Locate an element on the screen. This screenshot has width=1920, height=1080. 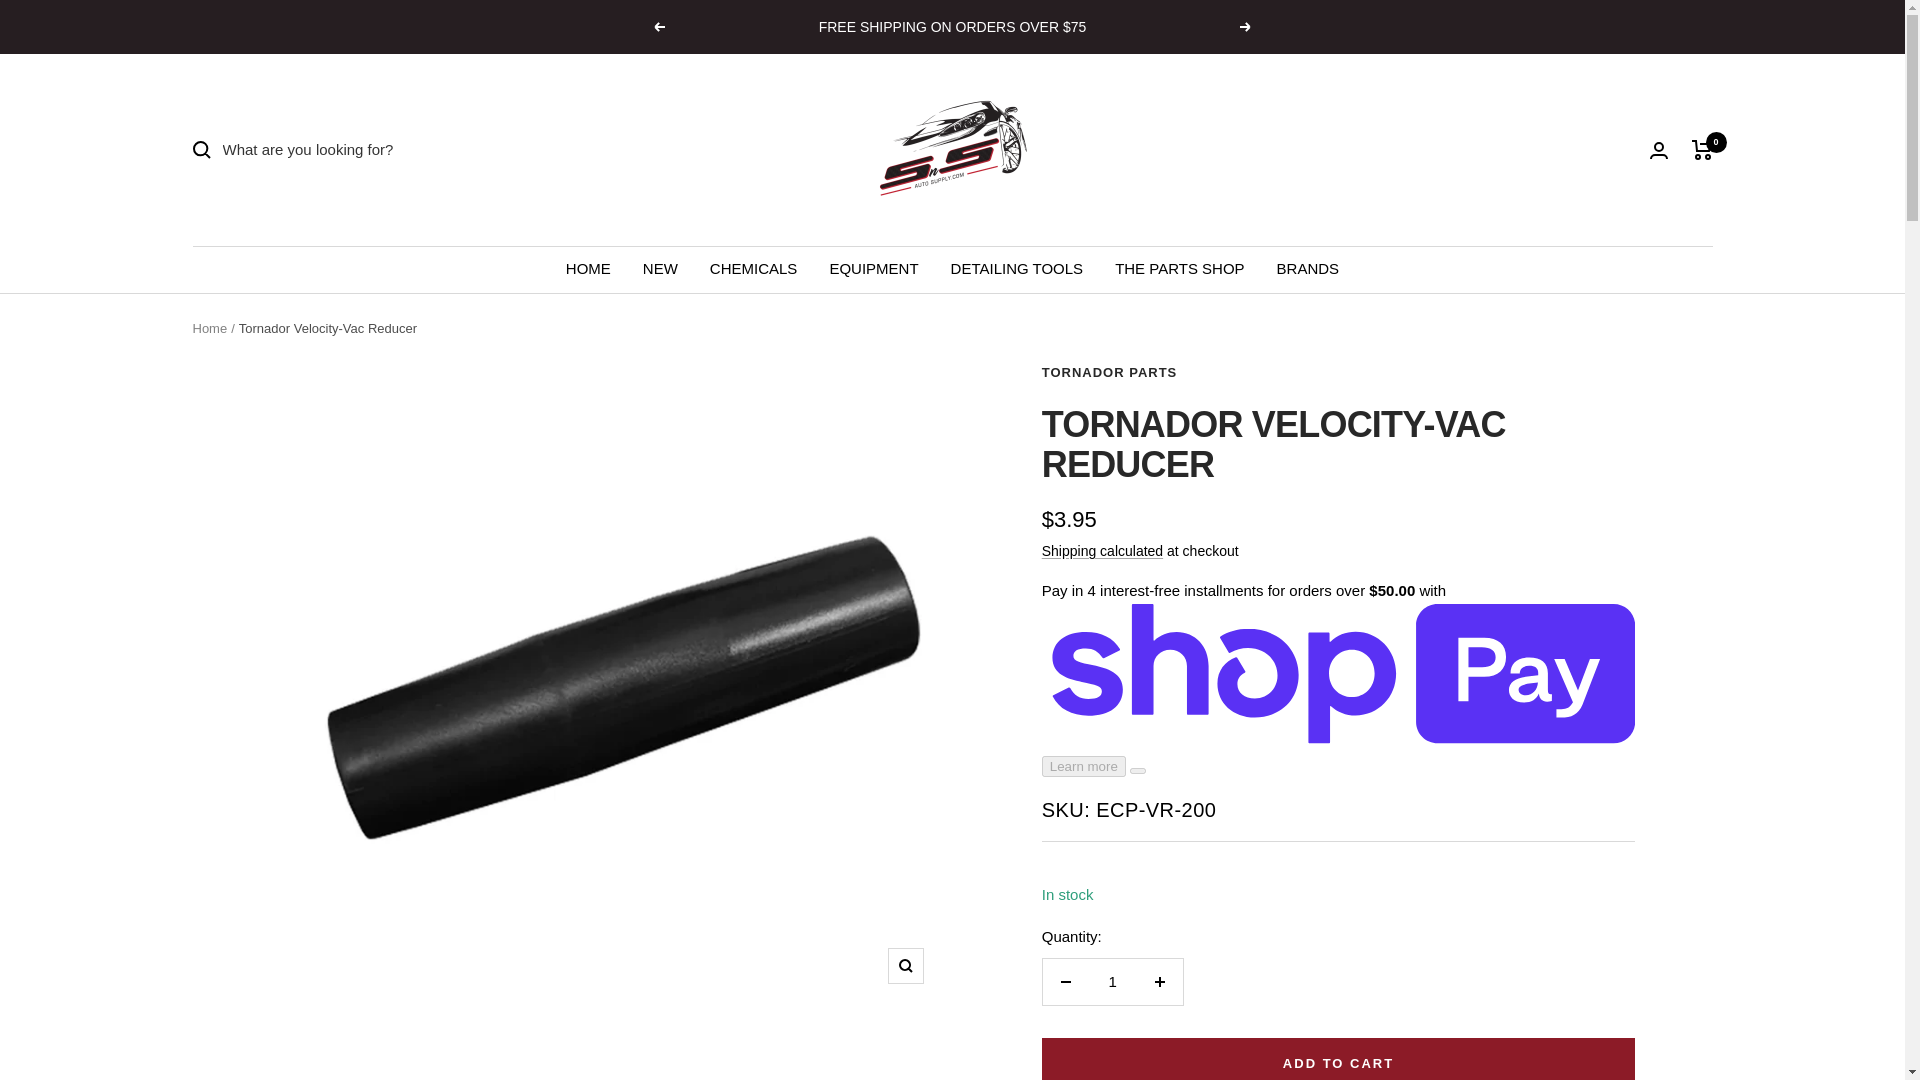
Previous is located at coordinates (658, 26).